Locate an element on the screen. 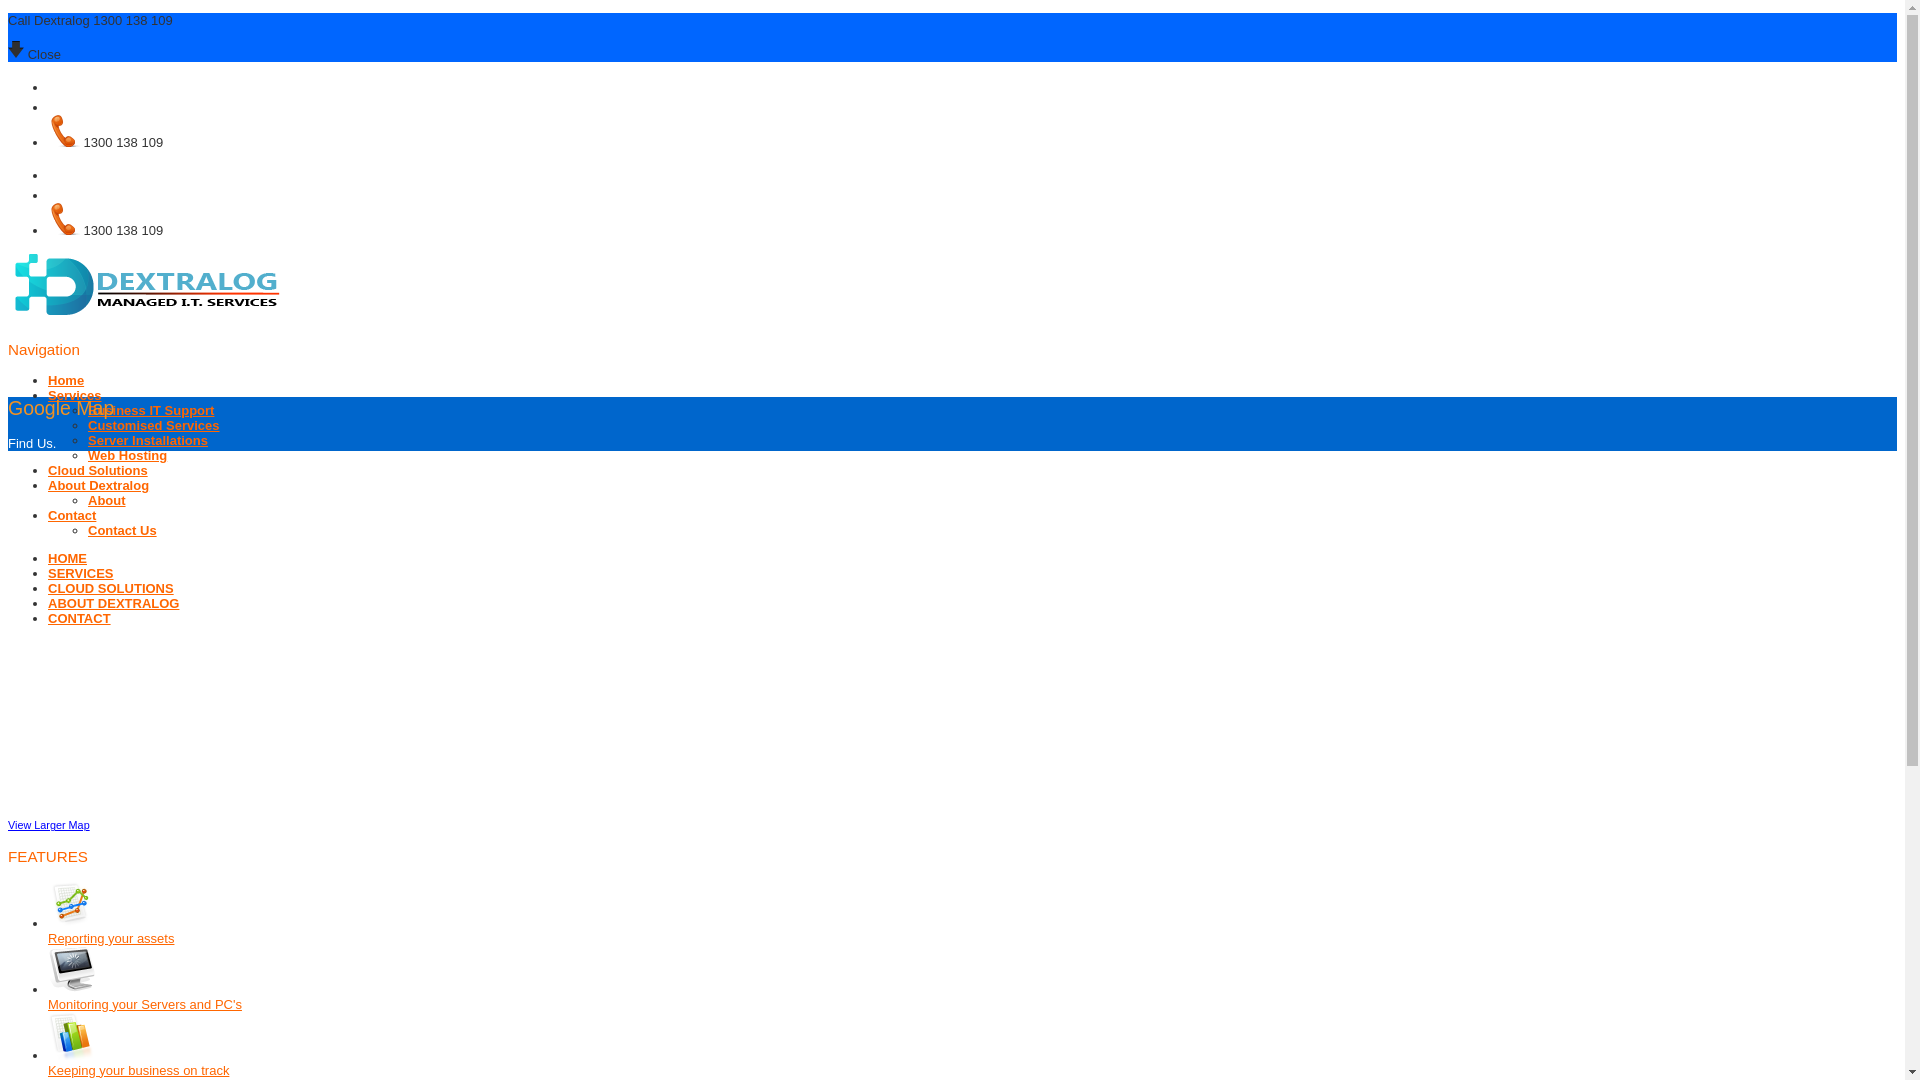 The image size is (1920, 1080). Customised Services is located at coordinates (154, 426).